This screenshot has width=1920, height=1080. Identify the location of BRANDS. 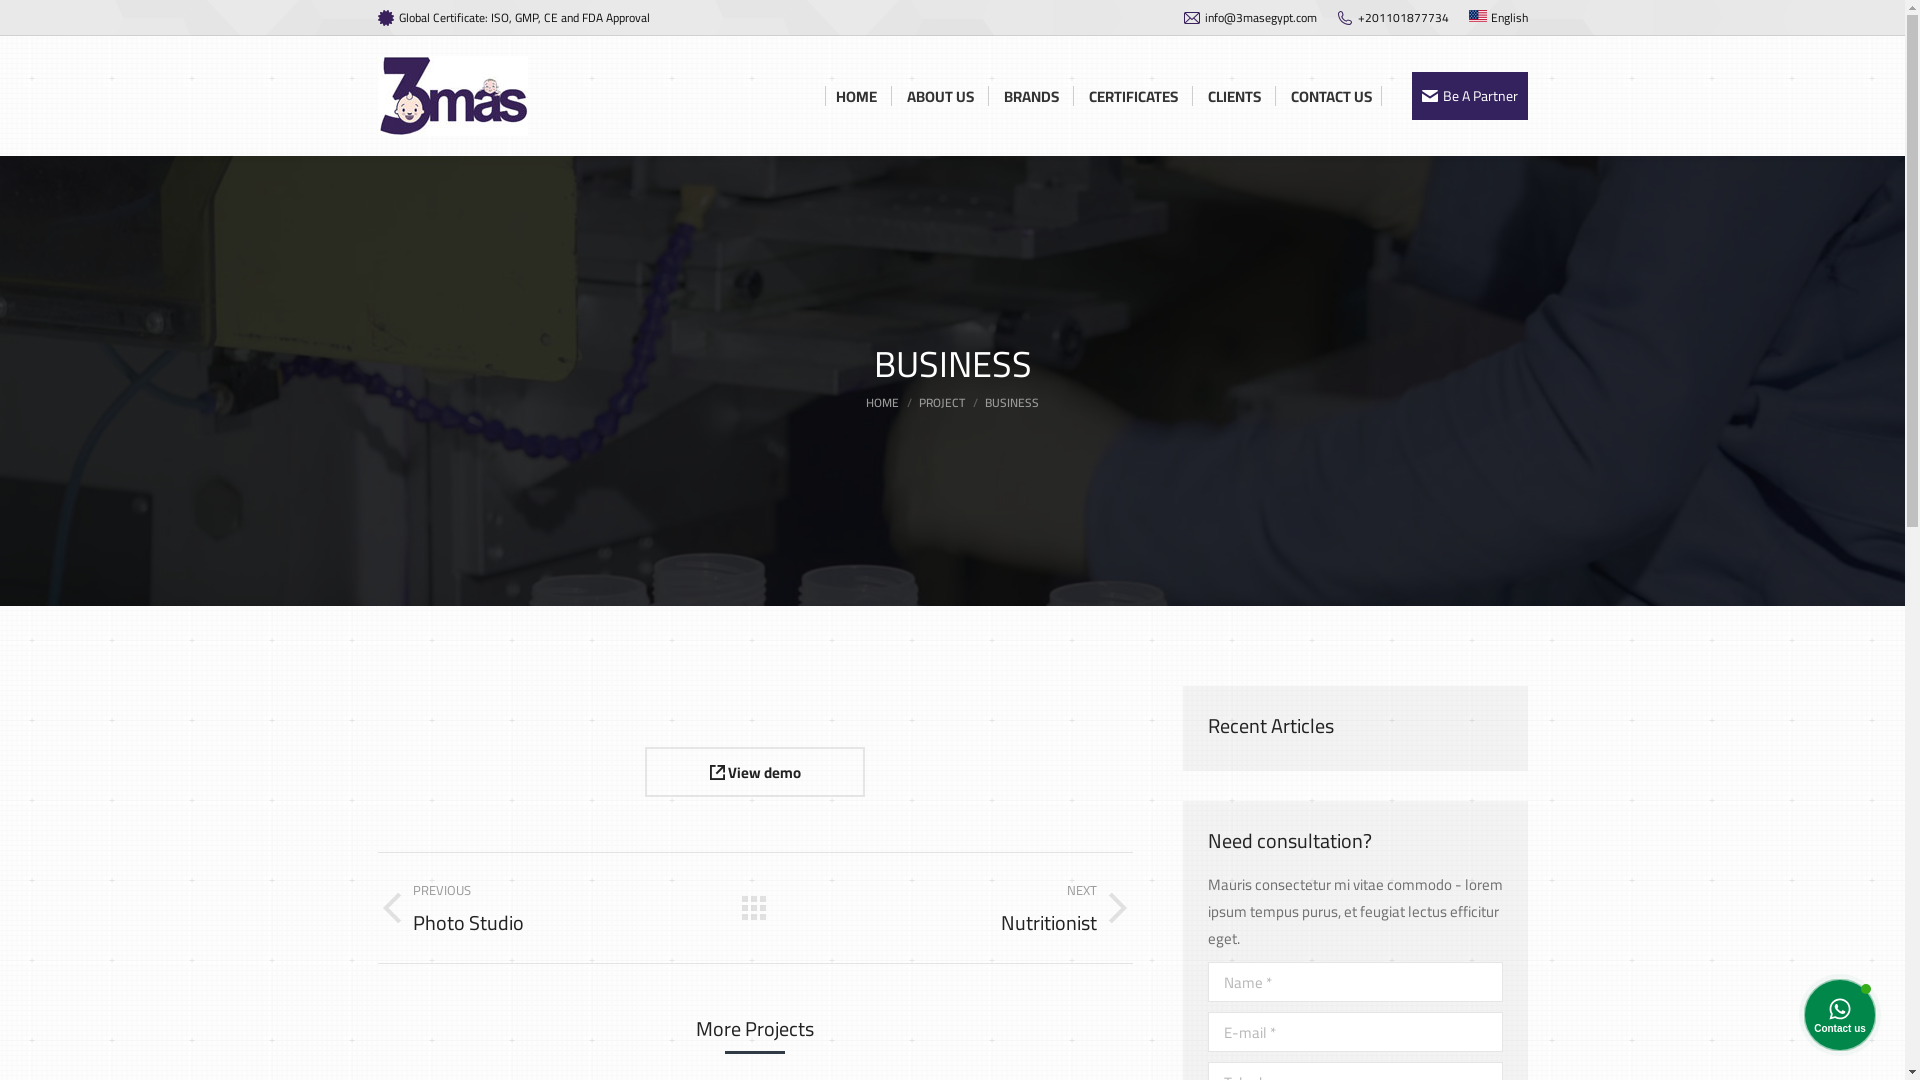
(1032, 96).